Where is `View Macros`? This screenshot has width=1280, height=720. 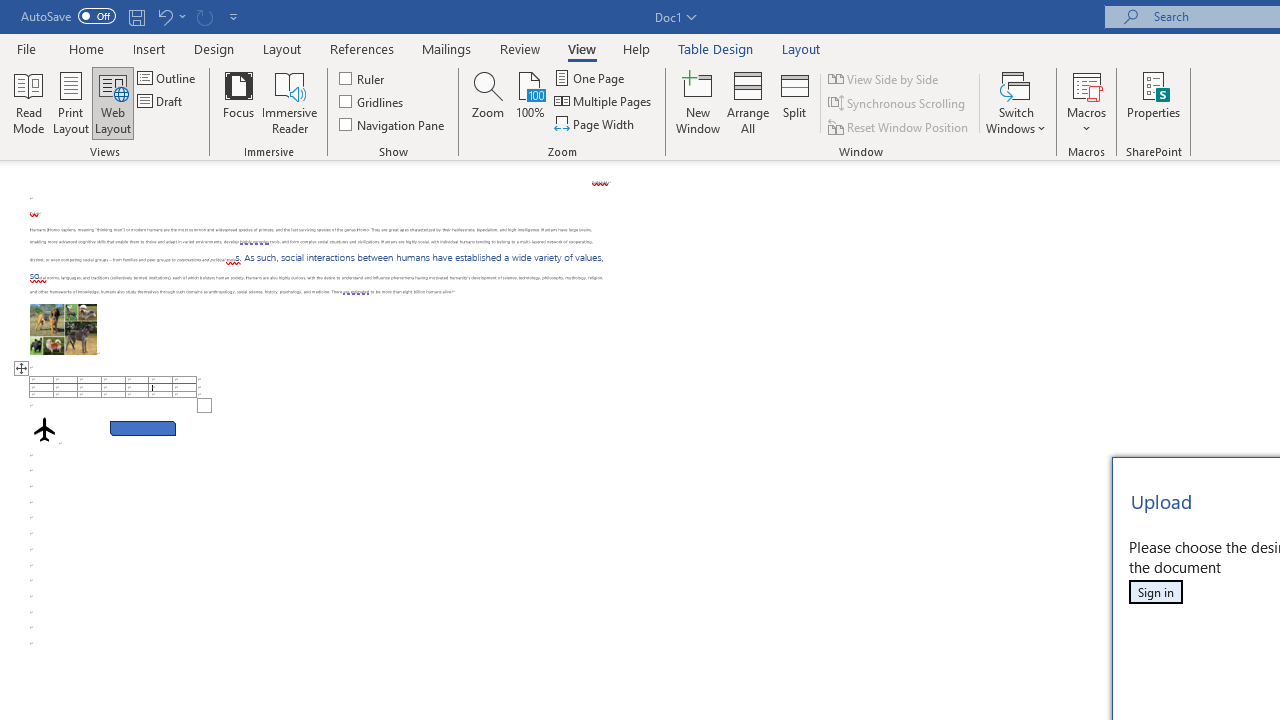 View Macros is located at coordinates (1086, 84).